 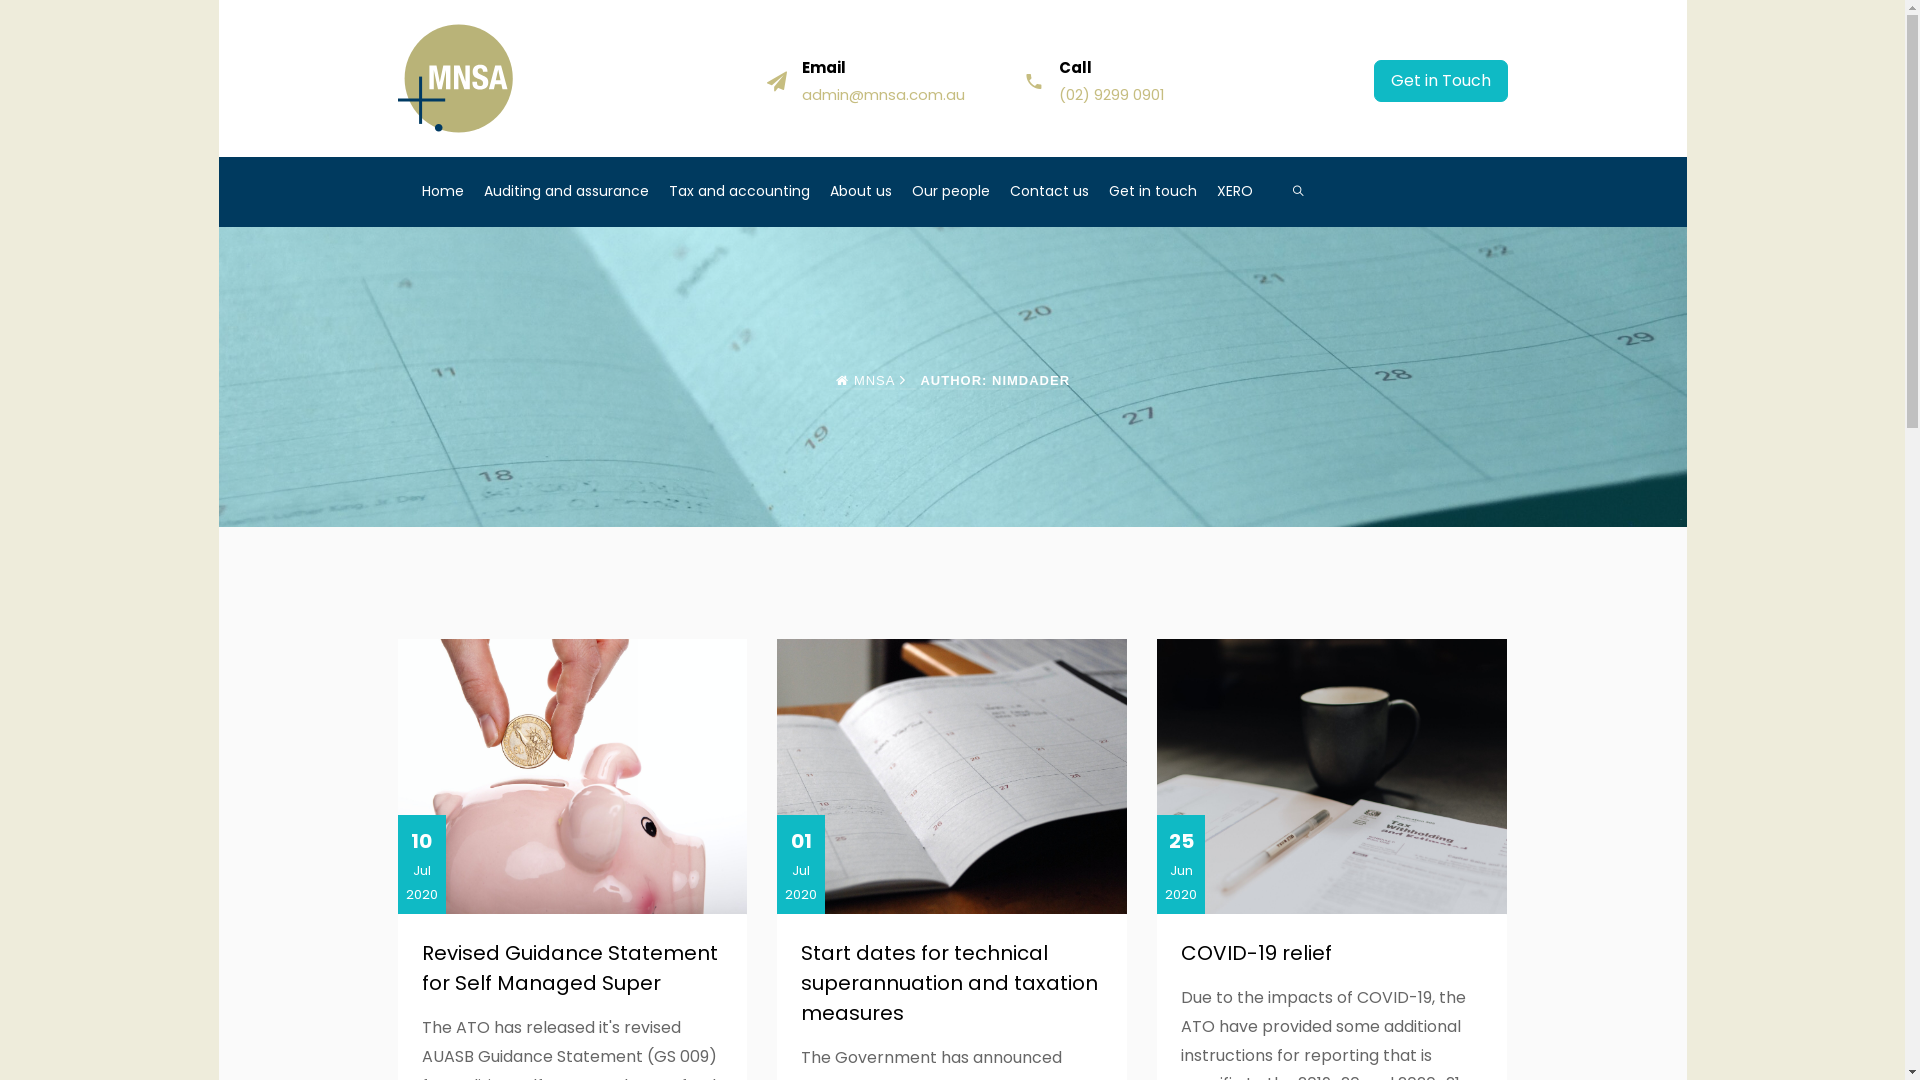 I want to click on MNSA, so click(x=866, y=380).